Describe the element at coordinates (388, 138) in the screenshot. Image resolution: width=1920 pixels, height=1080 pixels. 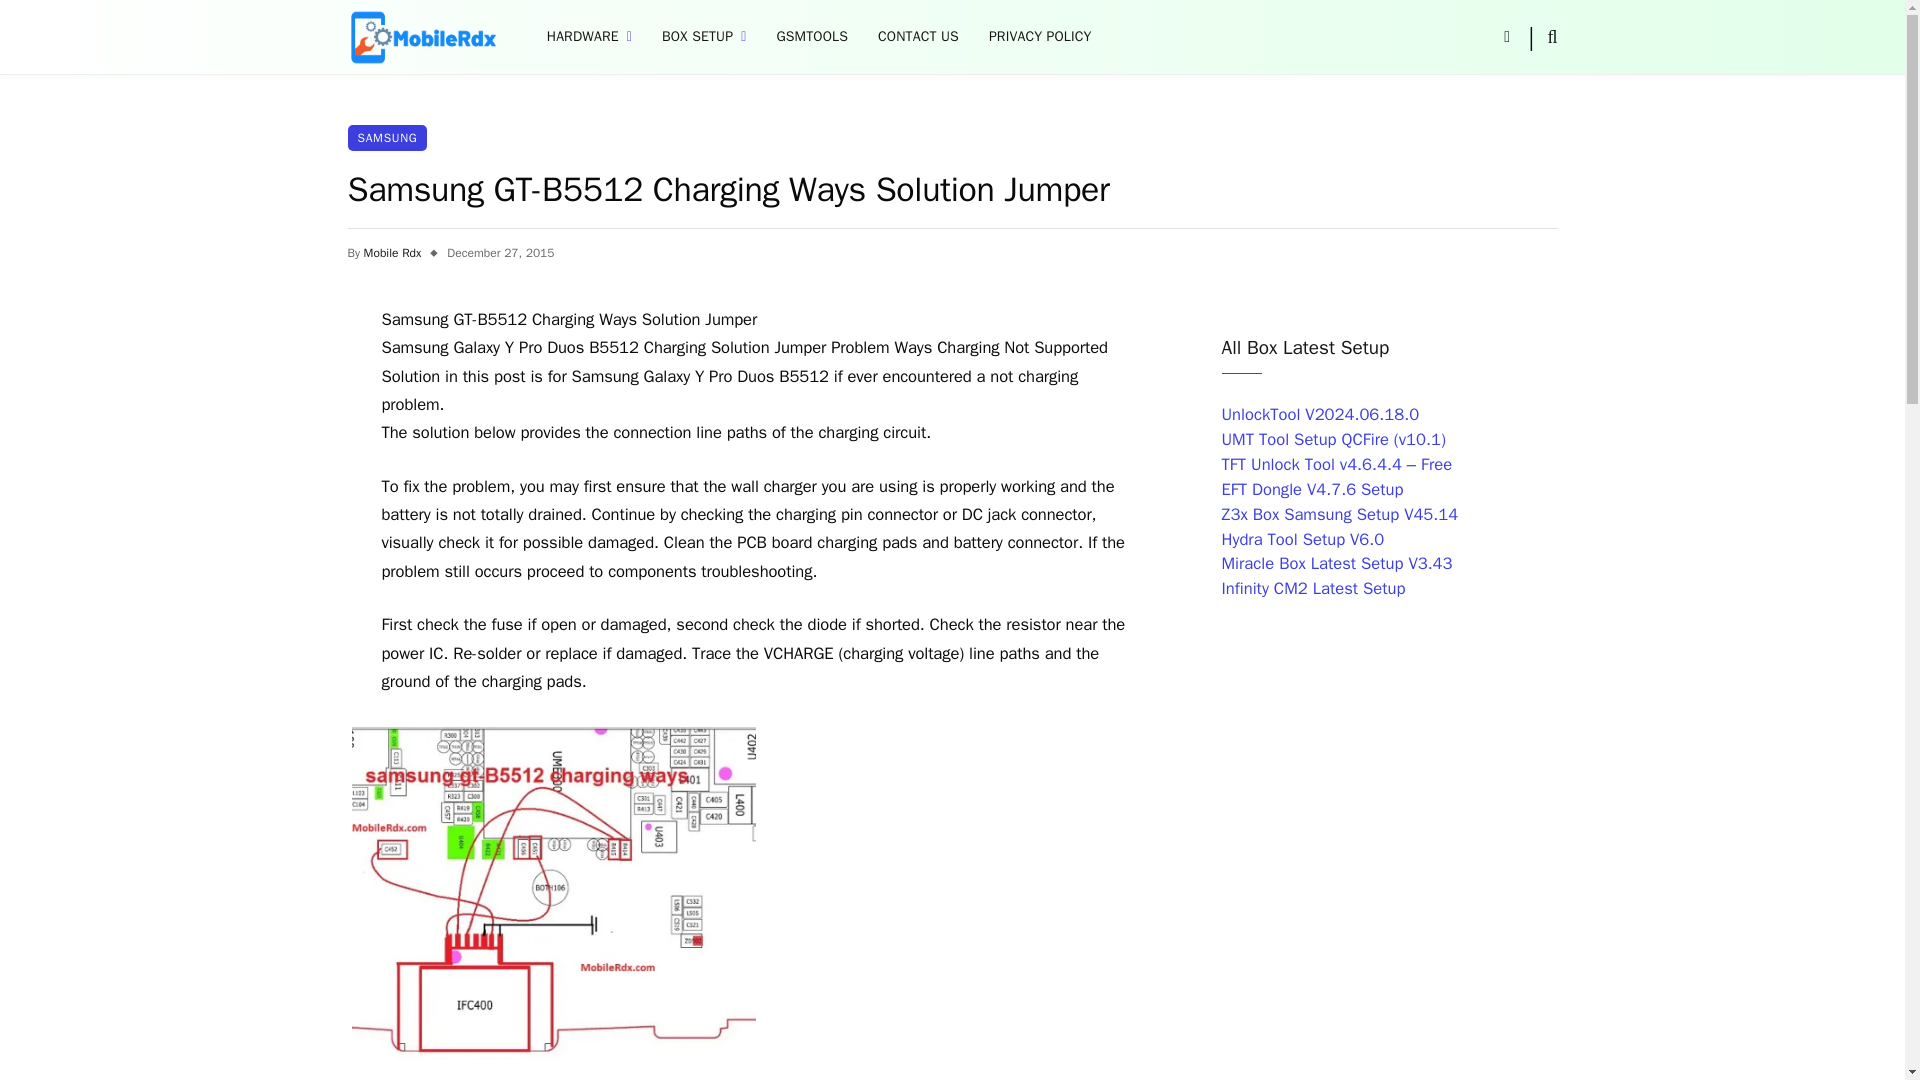
I see `SAMSUNG` at that location.